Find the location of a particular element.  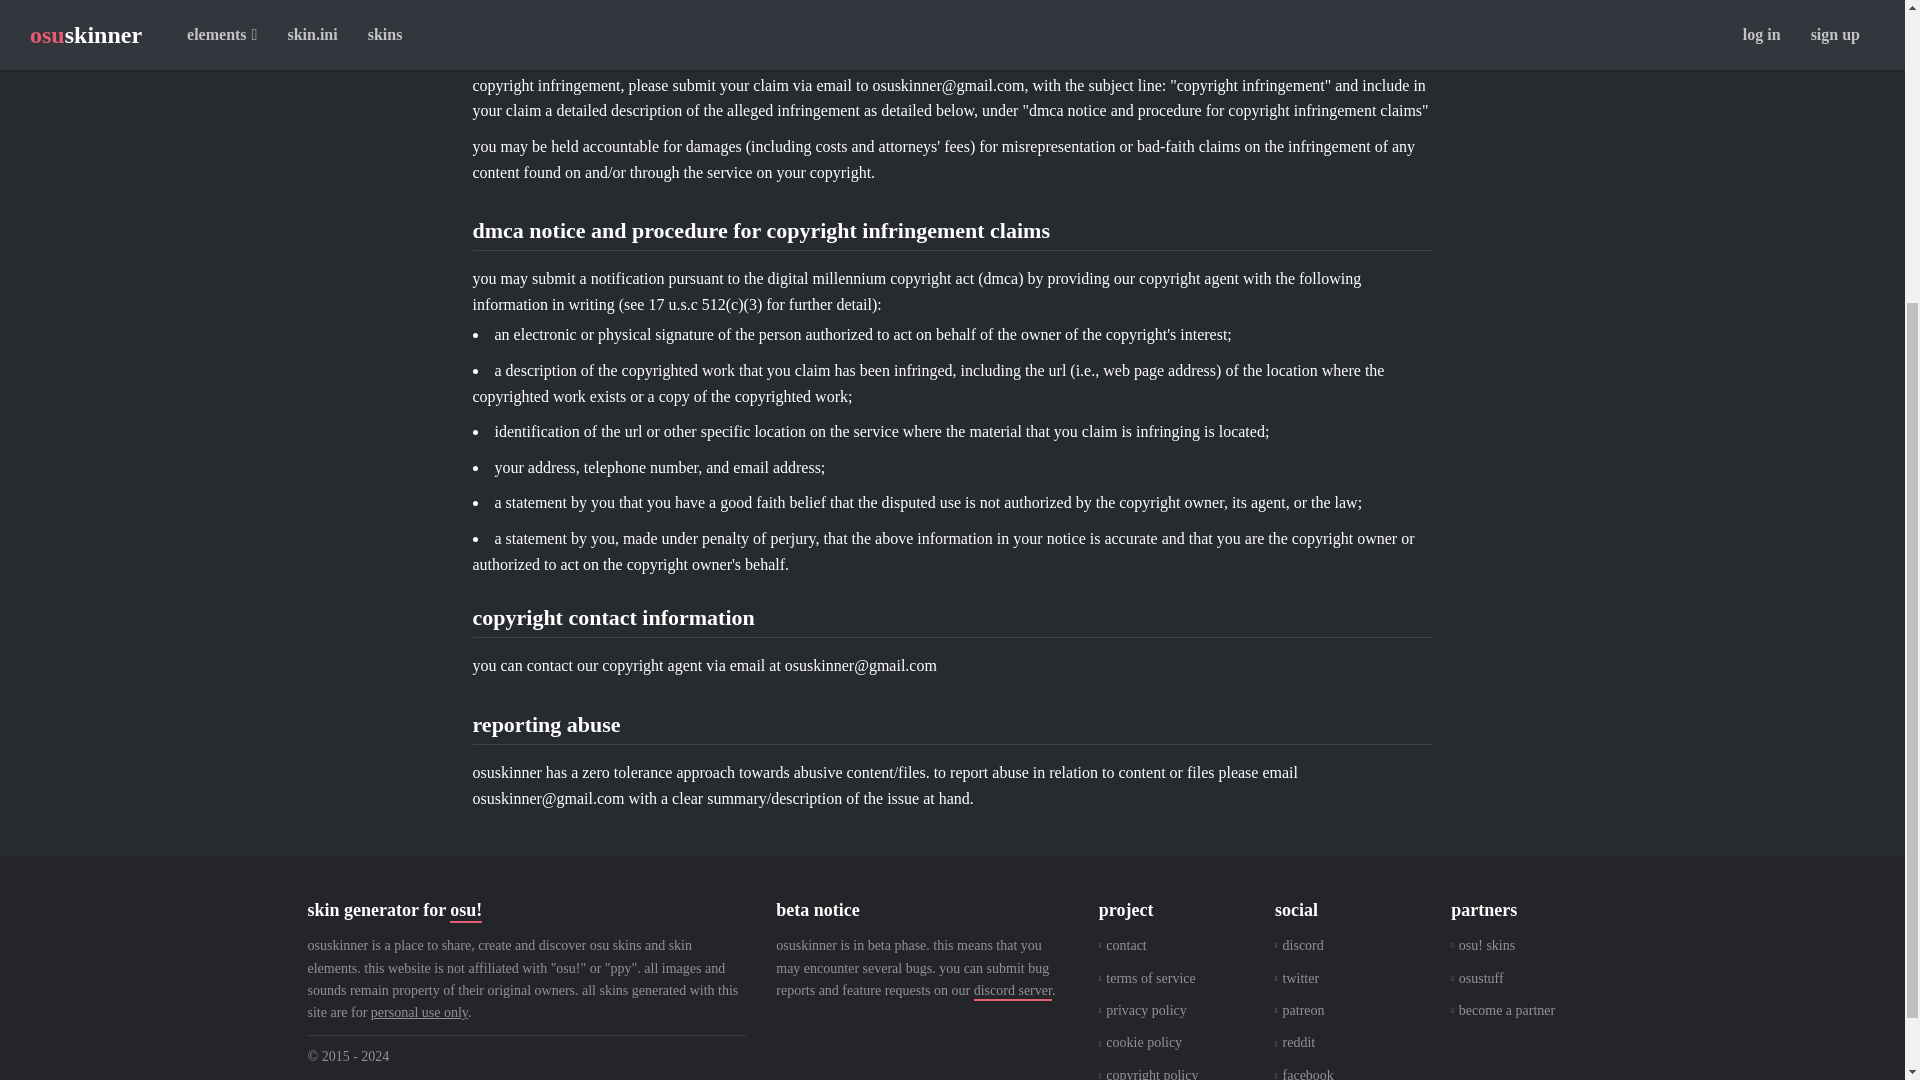

cookie policy is located at coordinates (1140, 1042).